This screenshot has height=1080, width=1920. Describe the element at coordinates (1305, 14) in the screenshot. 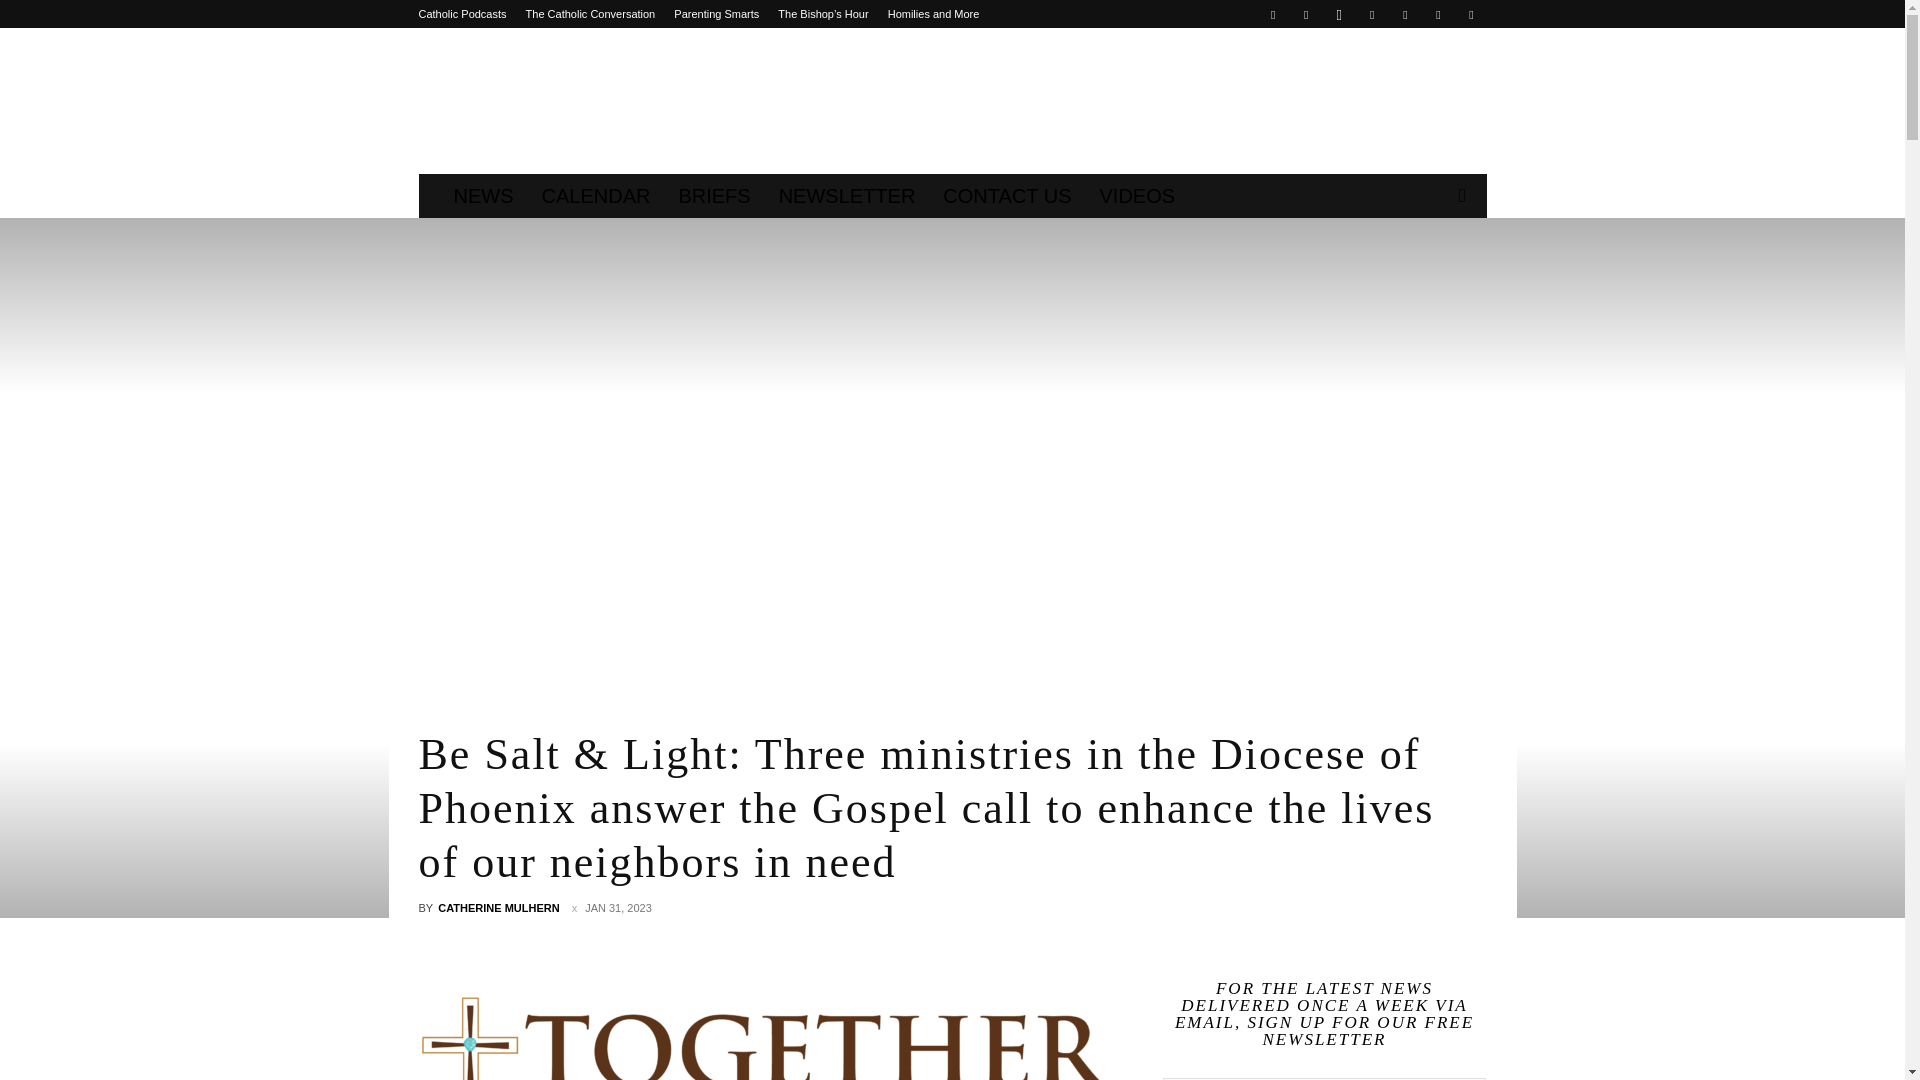

I see `Flickr` at that location.